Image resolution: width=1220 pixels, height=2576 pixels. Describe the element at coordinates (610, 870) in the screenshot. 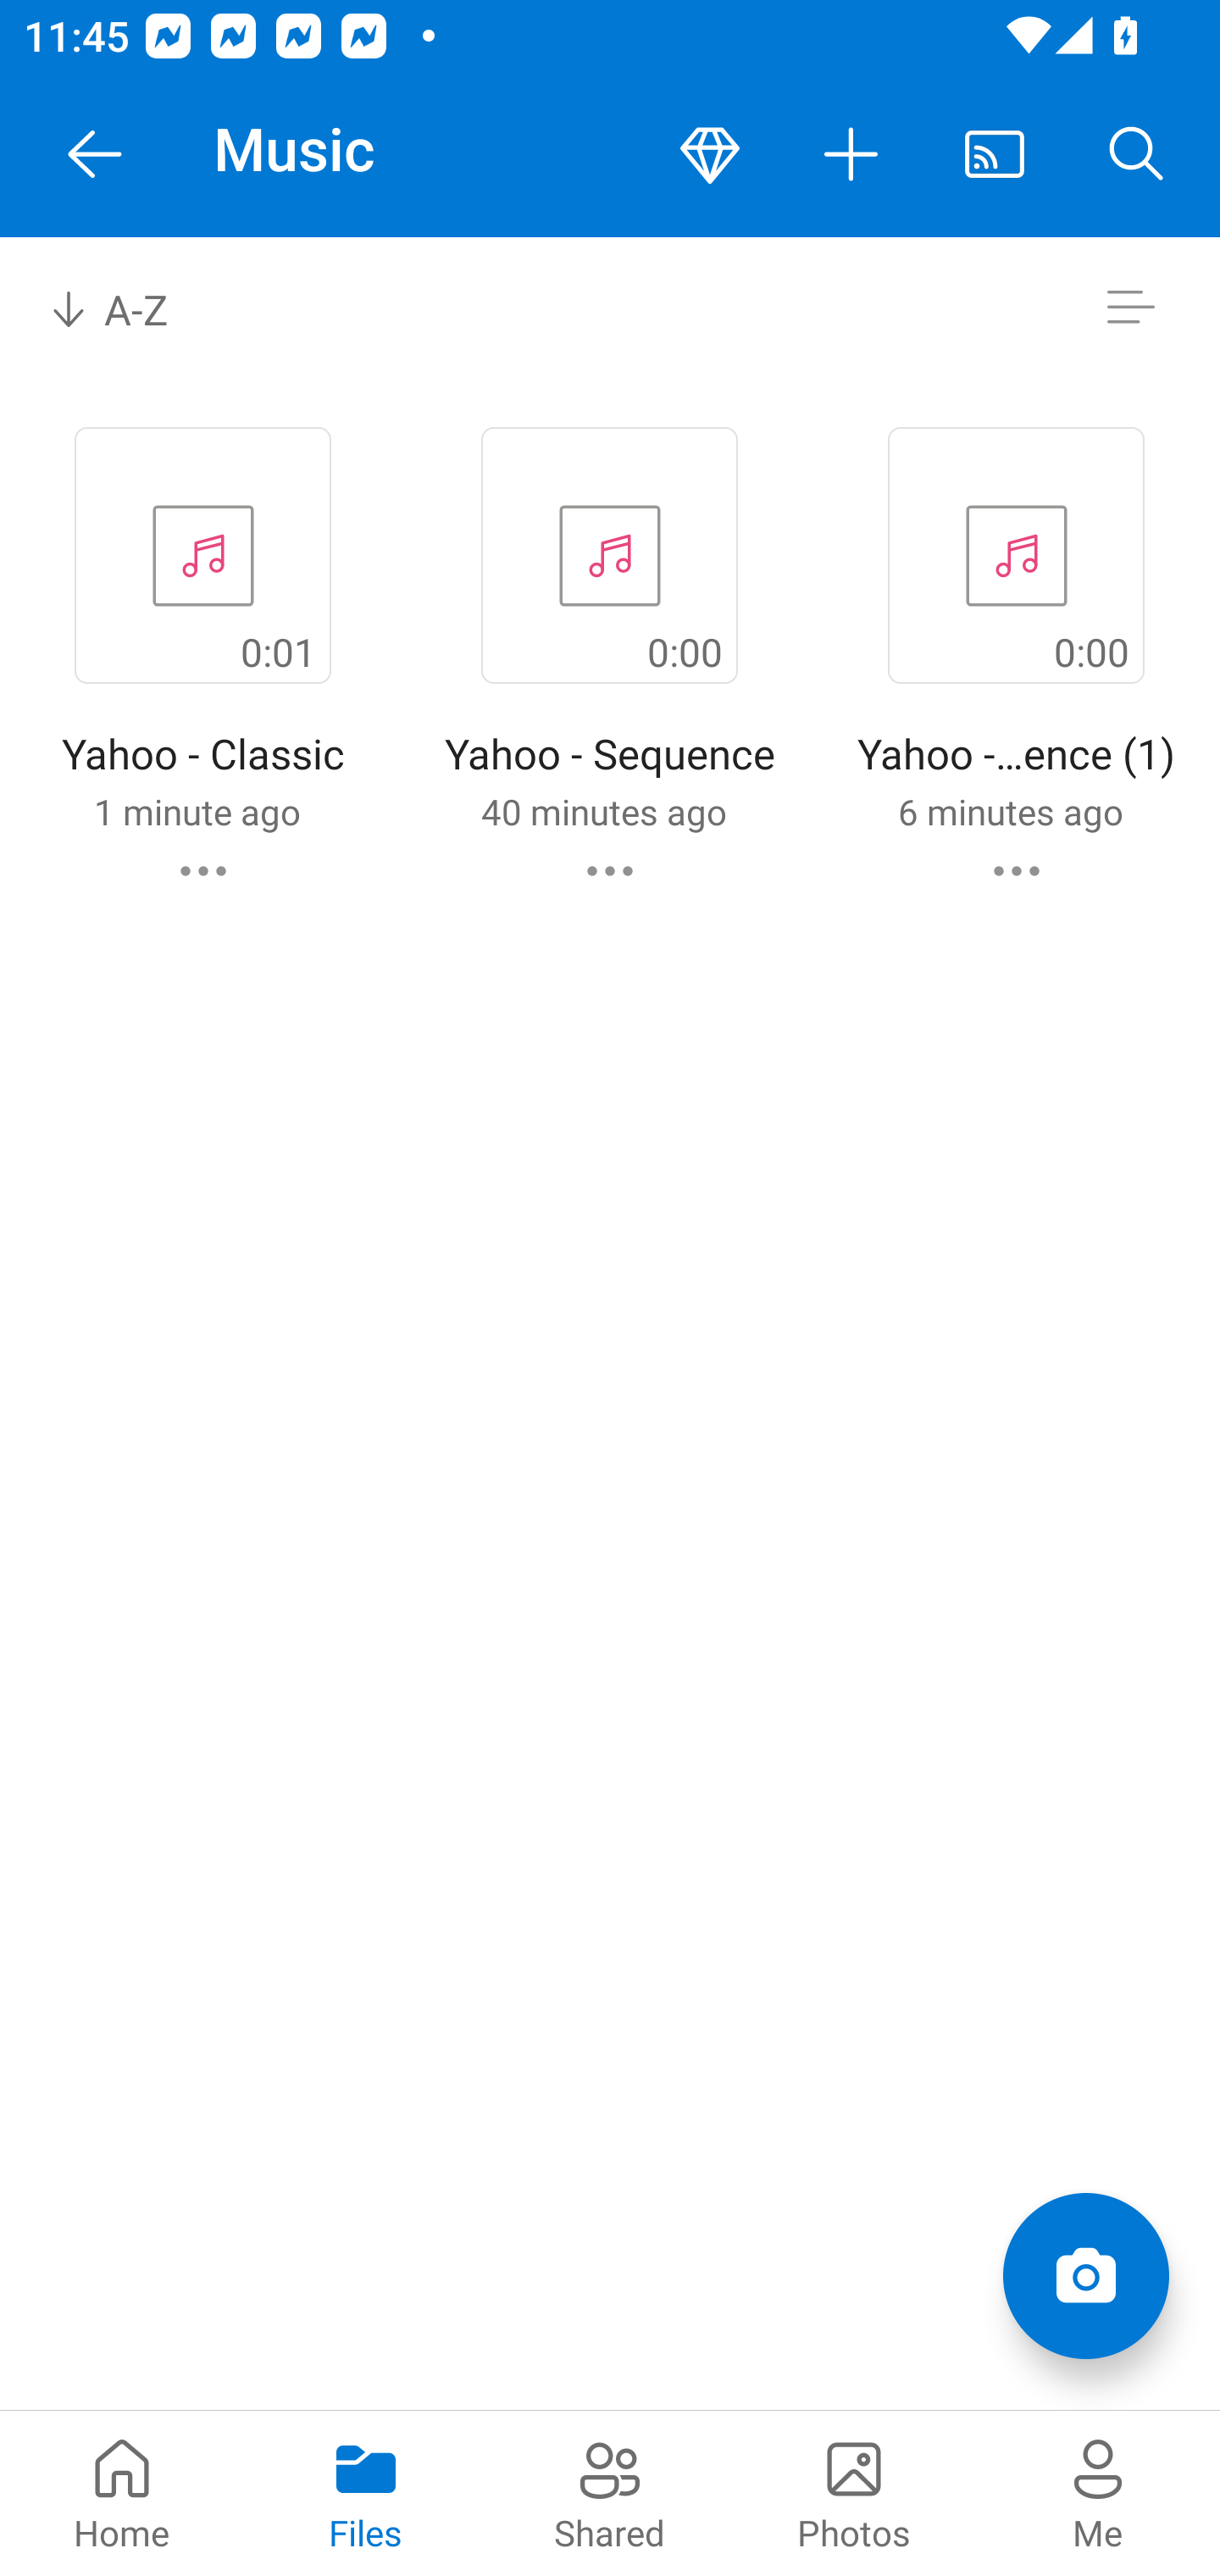

I see `Yahoo - Sequence commands` at that location.